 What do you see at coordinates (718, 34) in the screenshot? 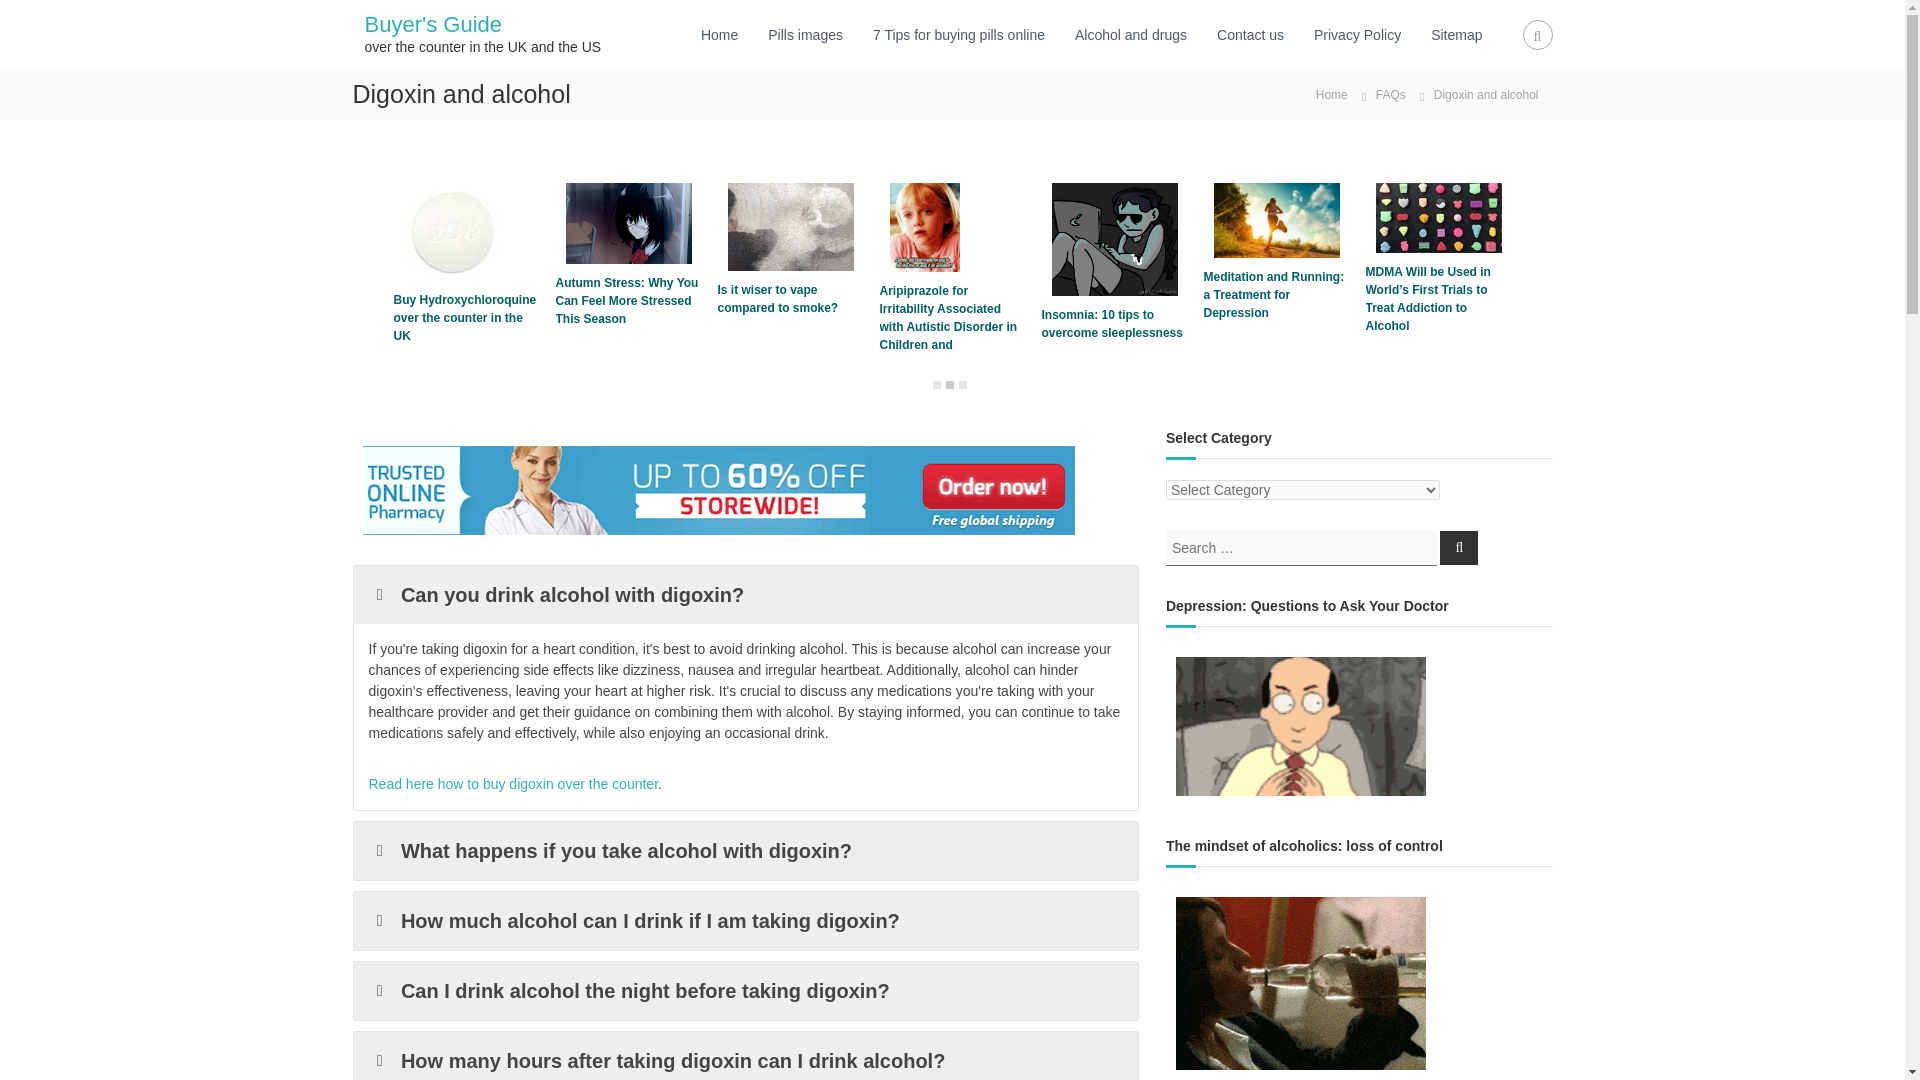
I see `Home` at bounding box center [718, 34].